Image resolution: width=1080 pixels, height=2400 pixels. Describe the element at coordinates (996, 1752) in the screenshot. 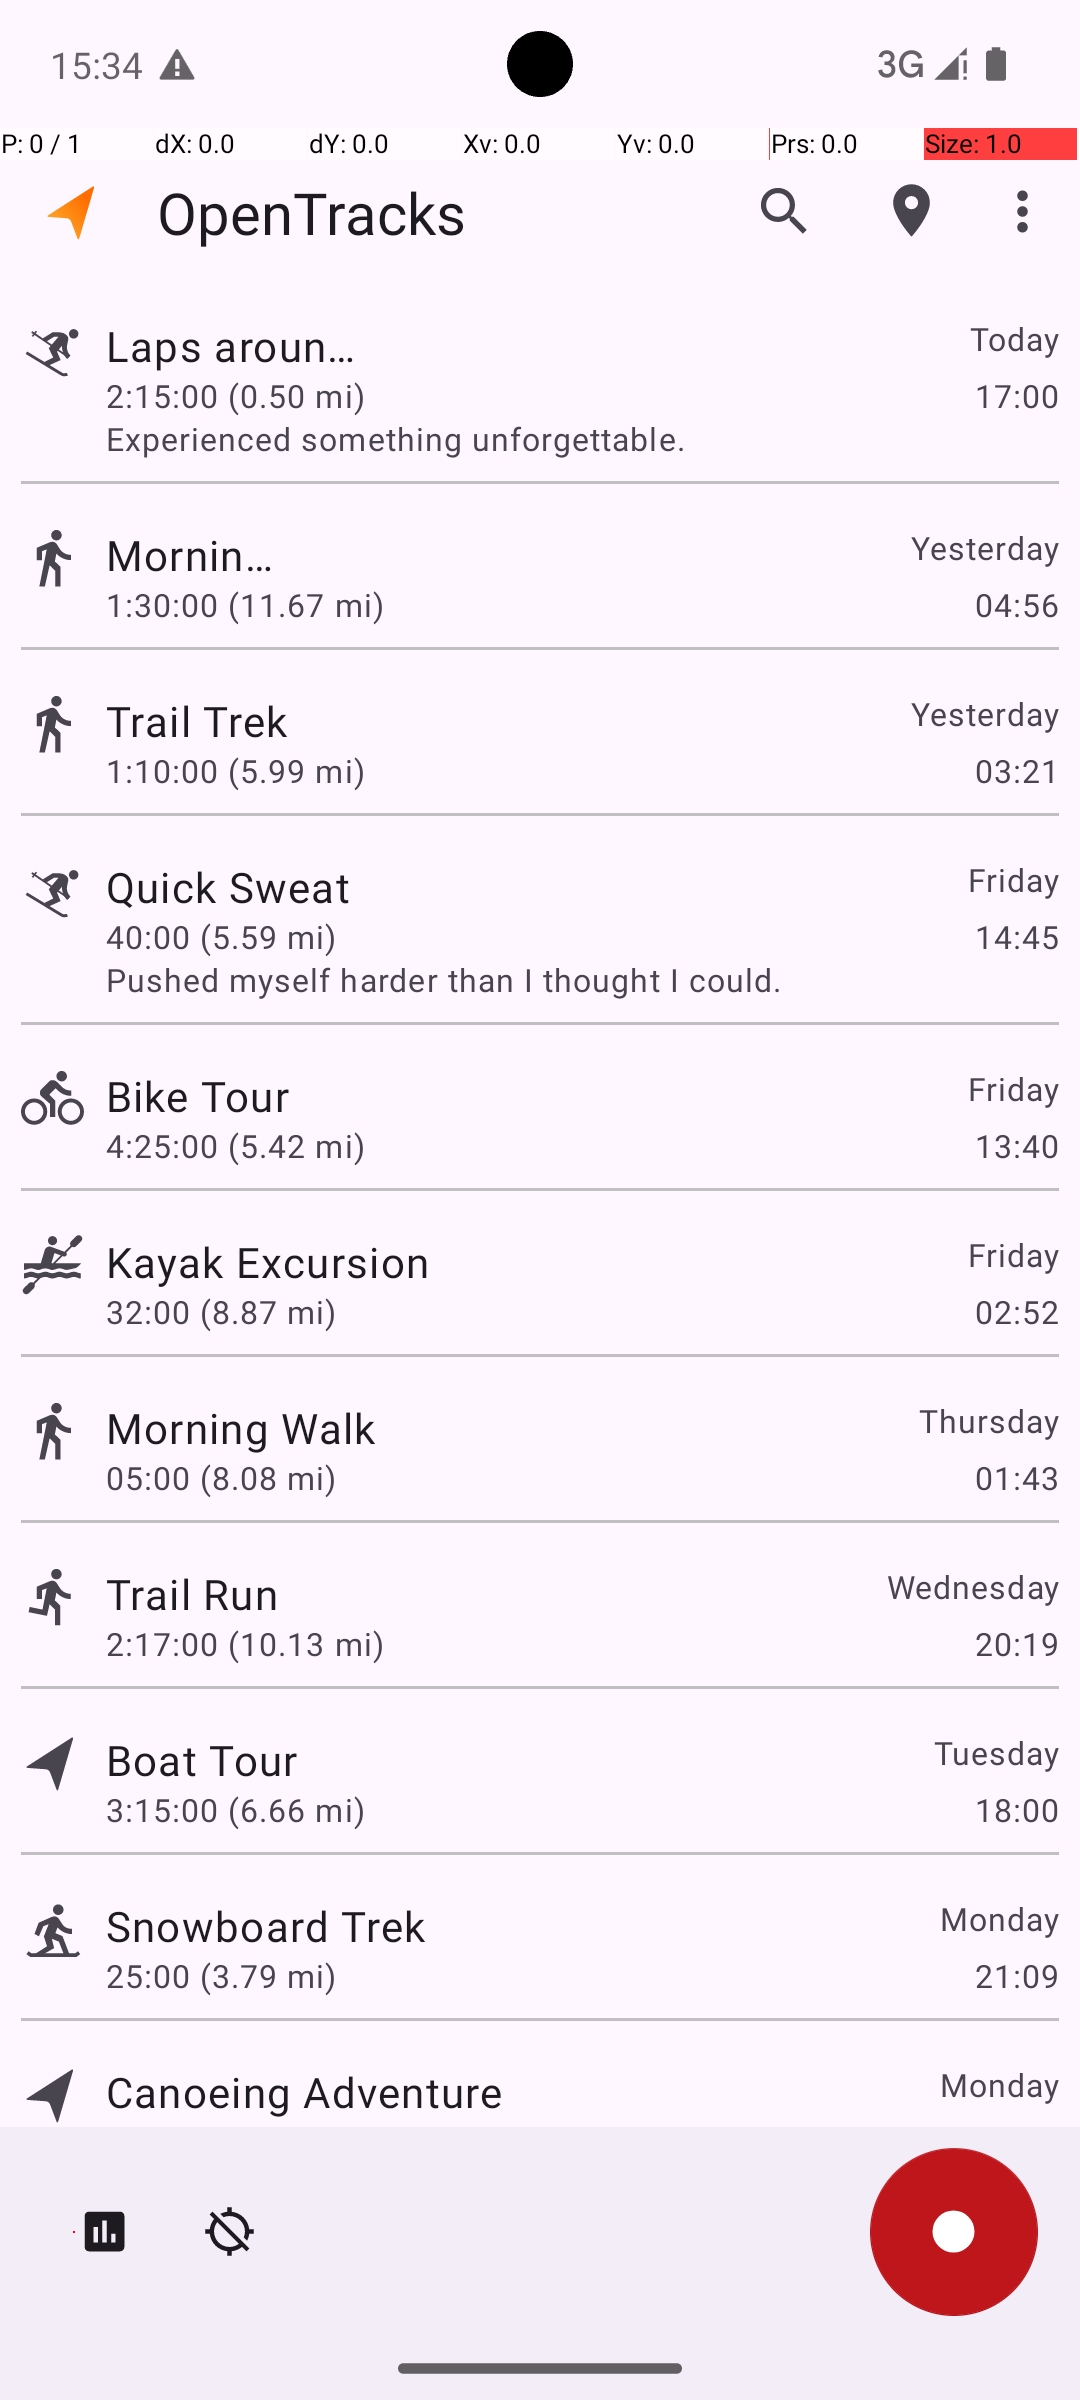

I see `Tuesday` at that location.